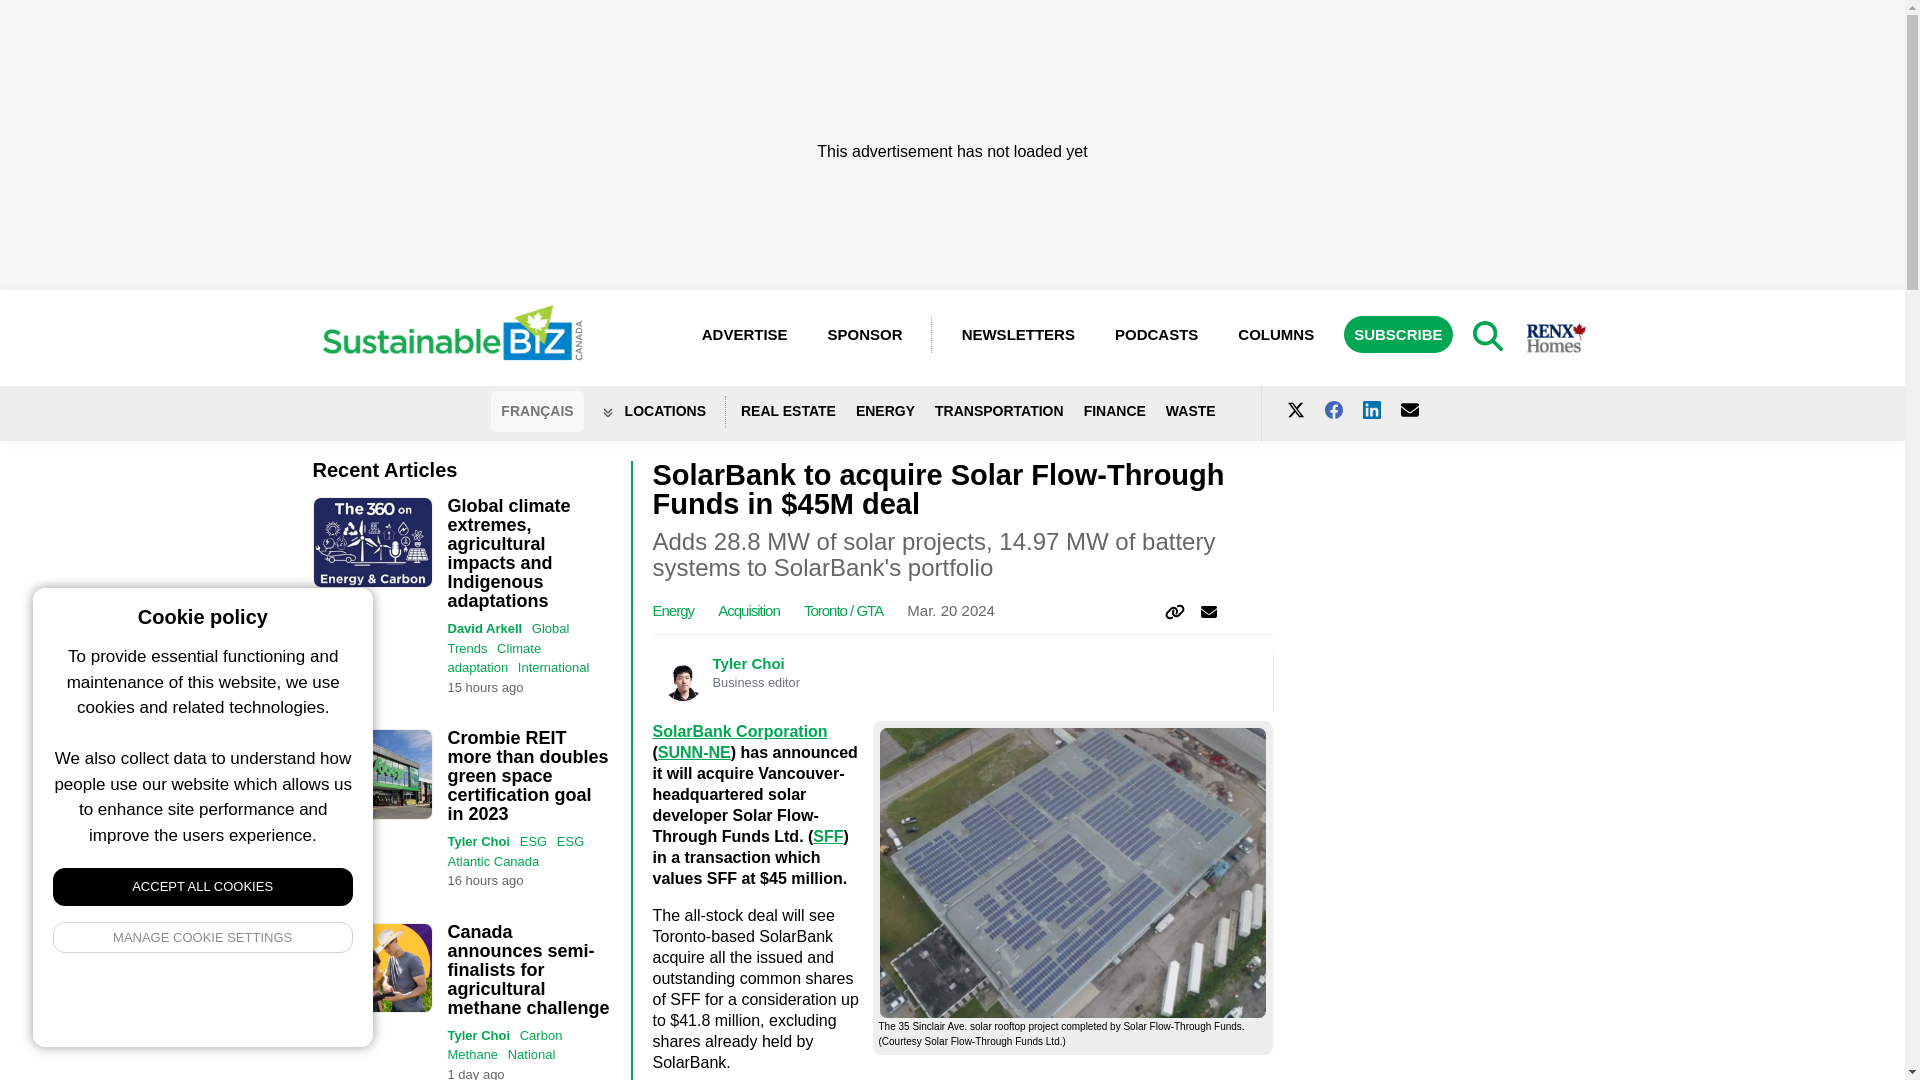 This screenshot has width=1920, height=1080. What do you see at coordinates (1018, 334) in the screenshot?
I see `NEWSLETTERS` at bounding box center [1018, 334].